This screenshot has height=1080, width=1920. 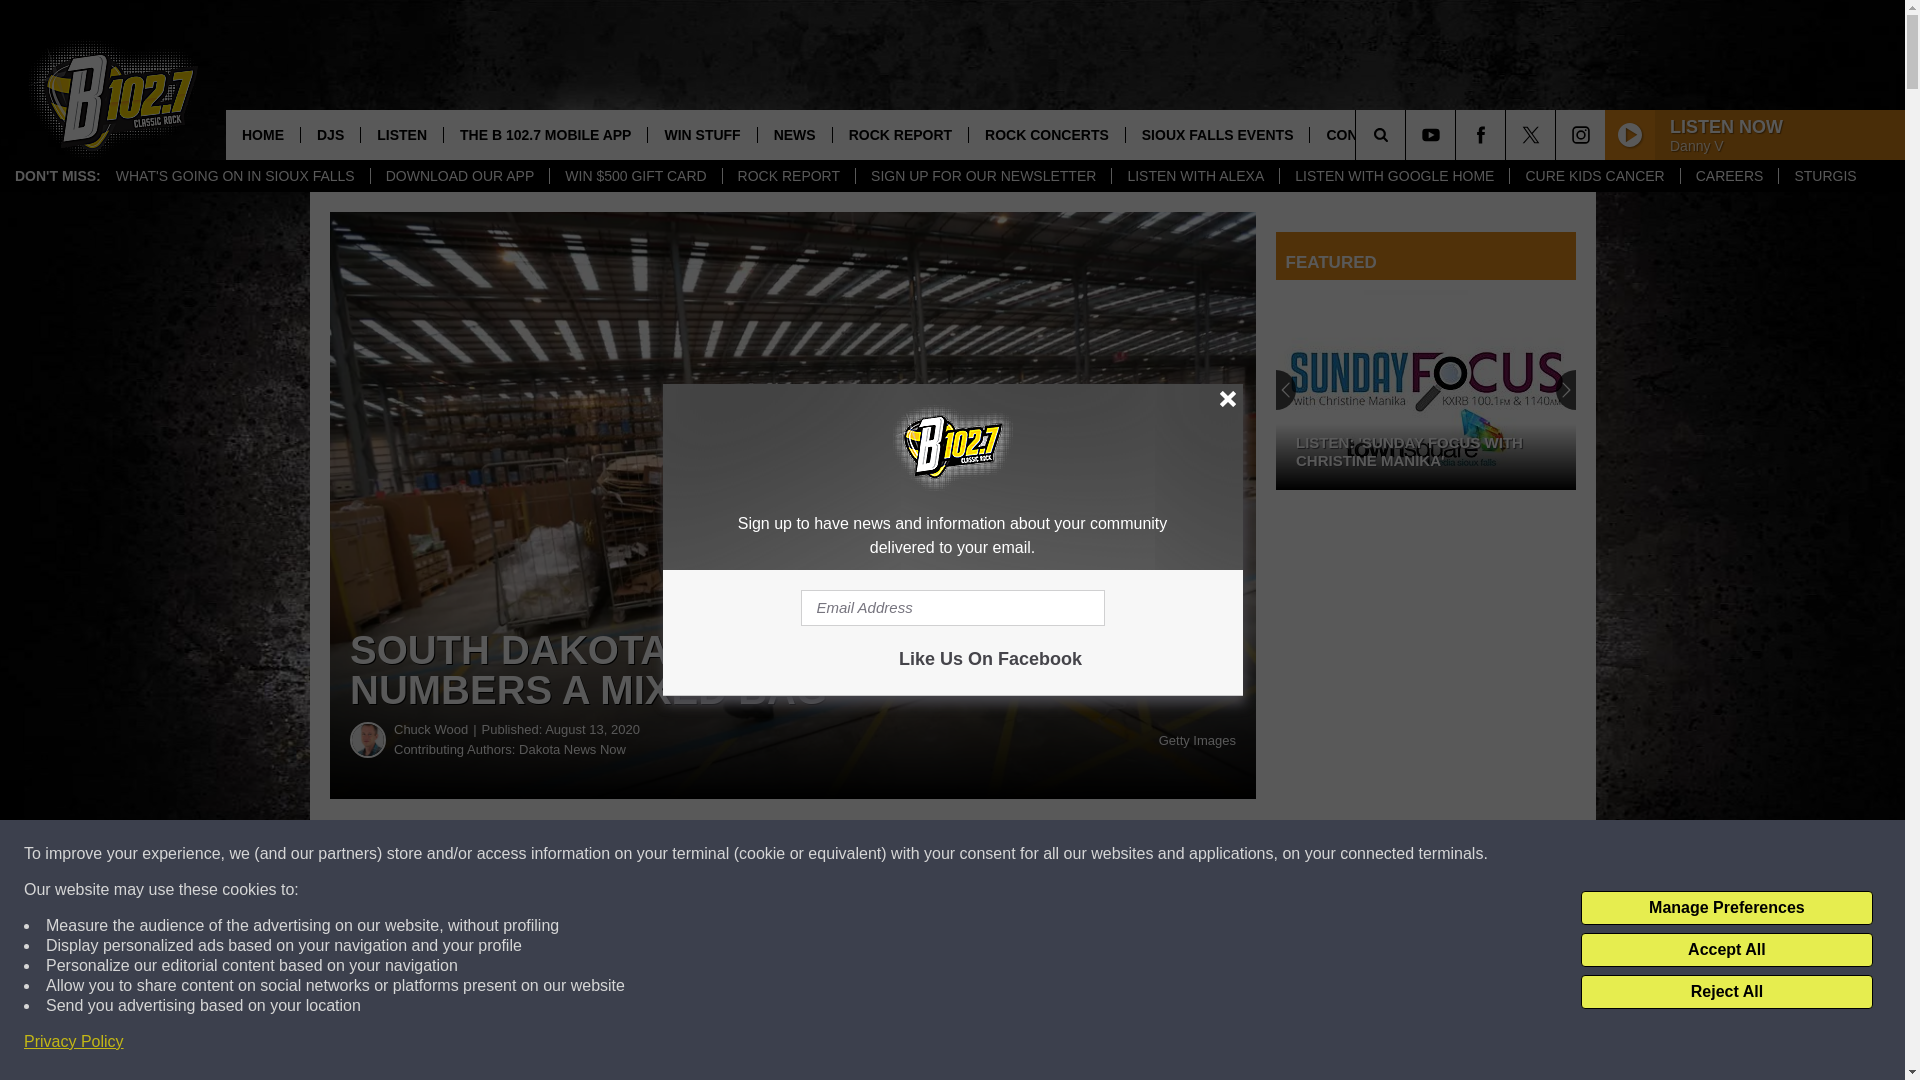 I want to click on SIGN UP FOR OUR NEWSLETTER, so click(x=982, y=176).